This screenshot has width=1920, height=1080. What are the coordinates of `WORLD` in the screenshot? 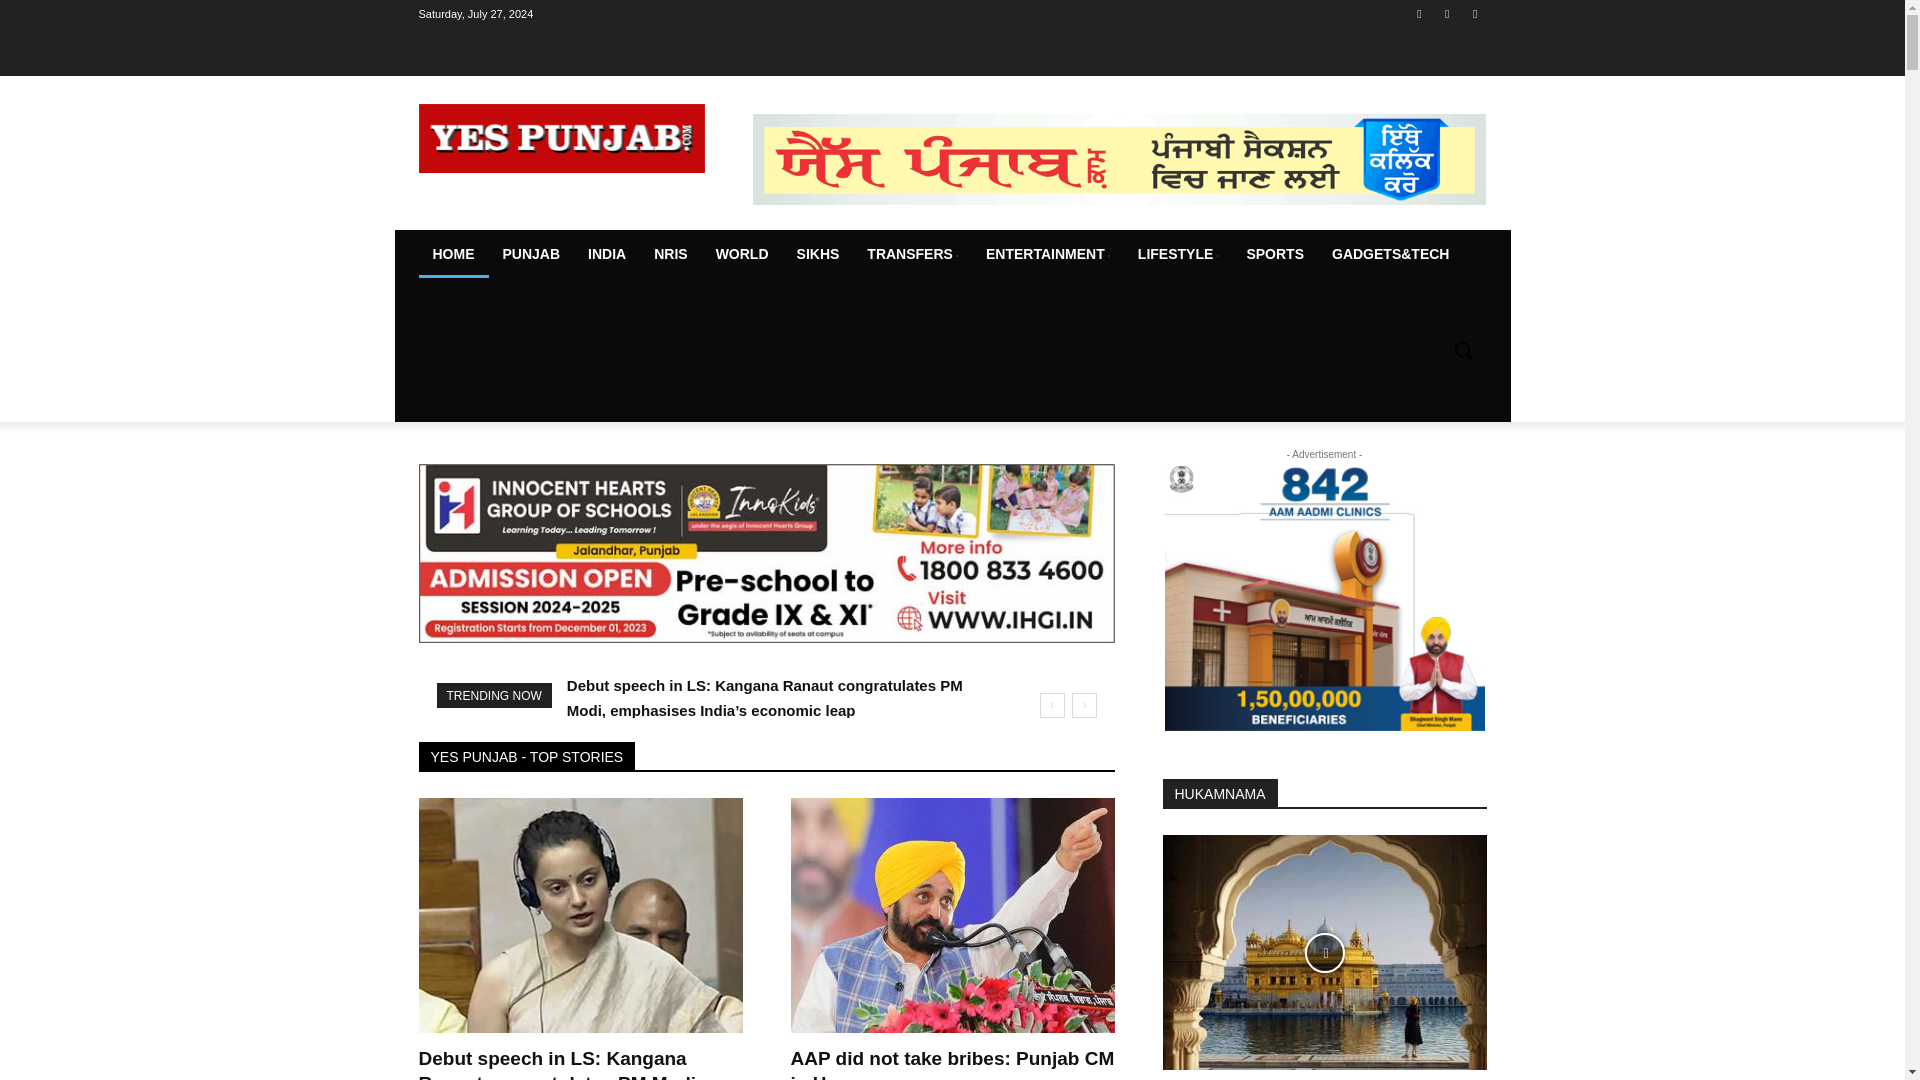 It's located at (742, 254).